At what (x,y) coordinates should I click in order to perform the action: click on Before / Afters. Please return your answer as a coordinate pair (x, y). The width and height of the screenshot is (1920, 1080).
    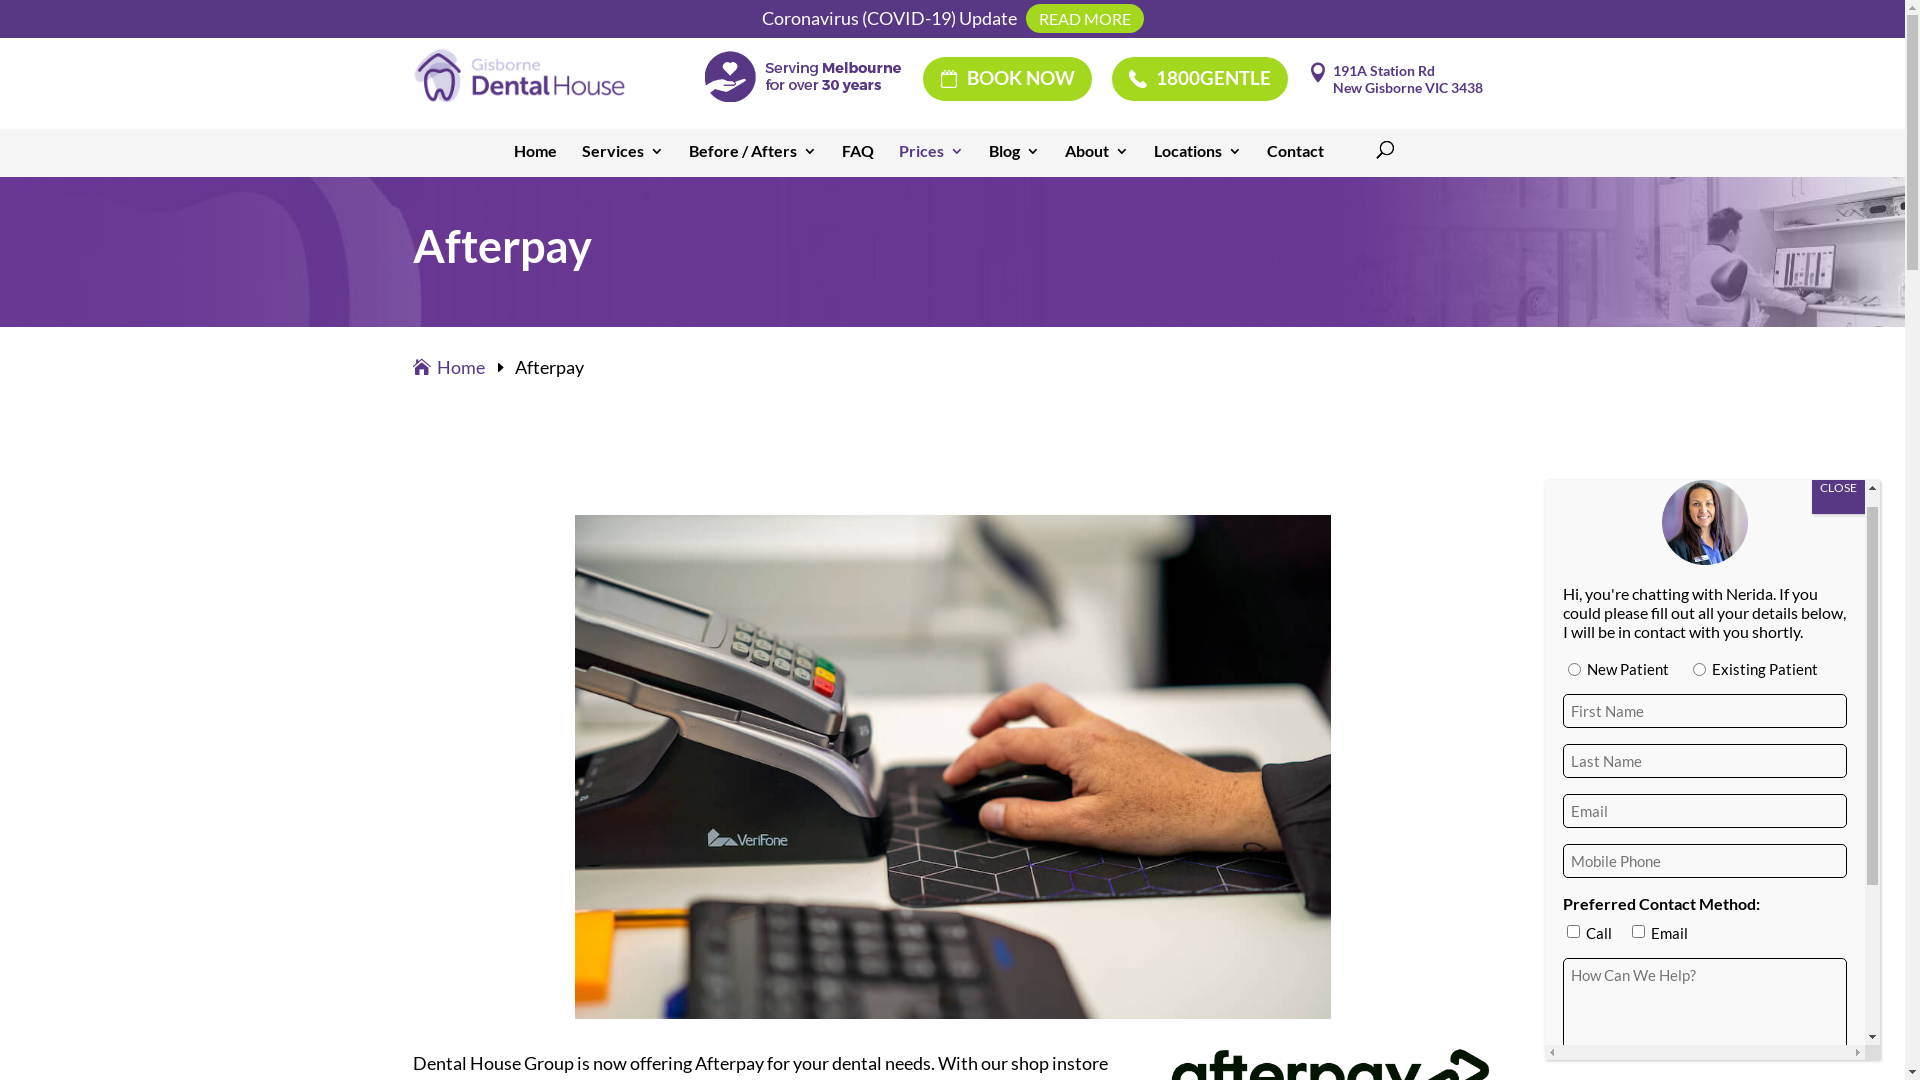
    Looking at the image, I should click on (752, 158).